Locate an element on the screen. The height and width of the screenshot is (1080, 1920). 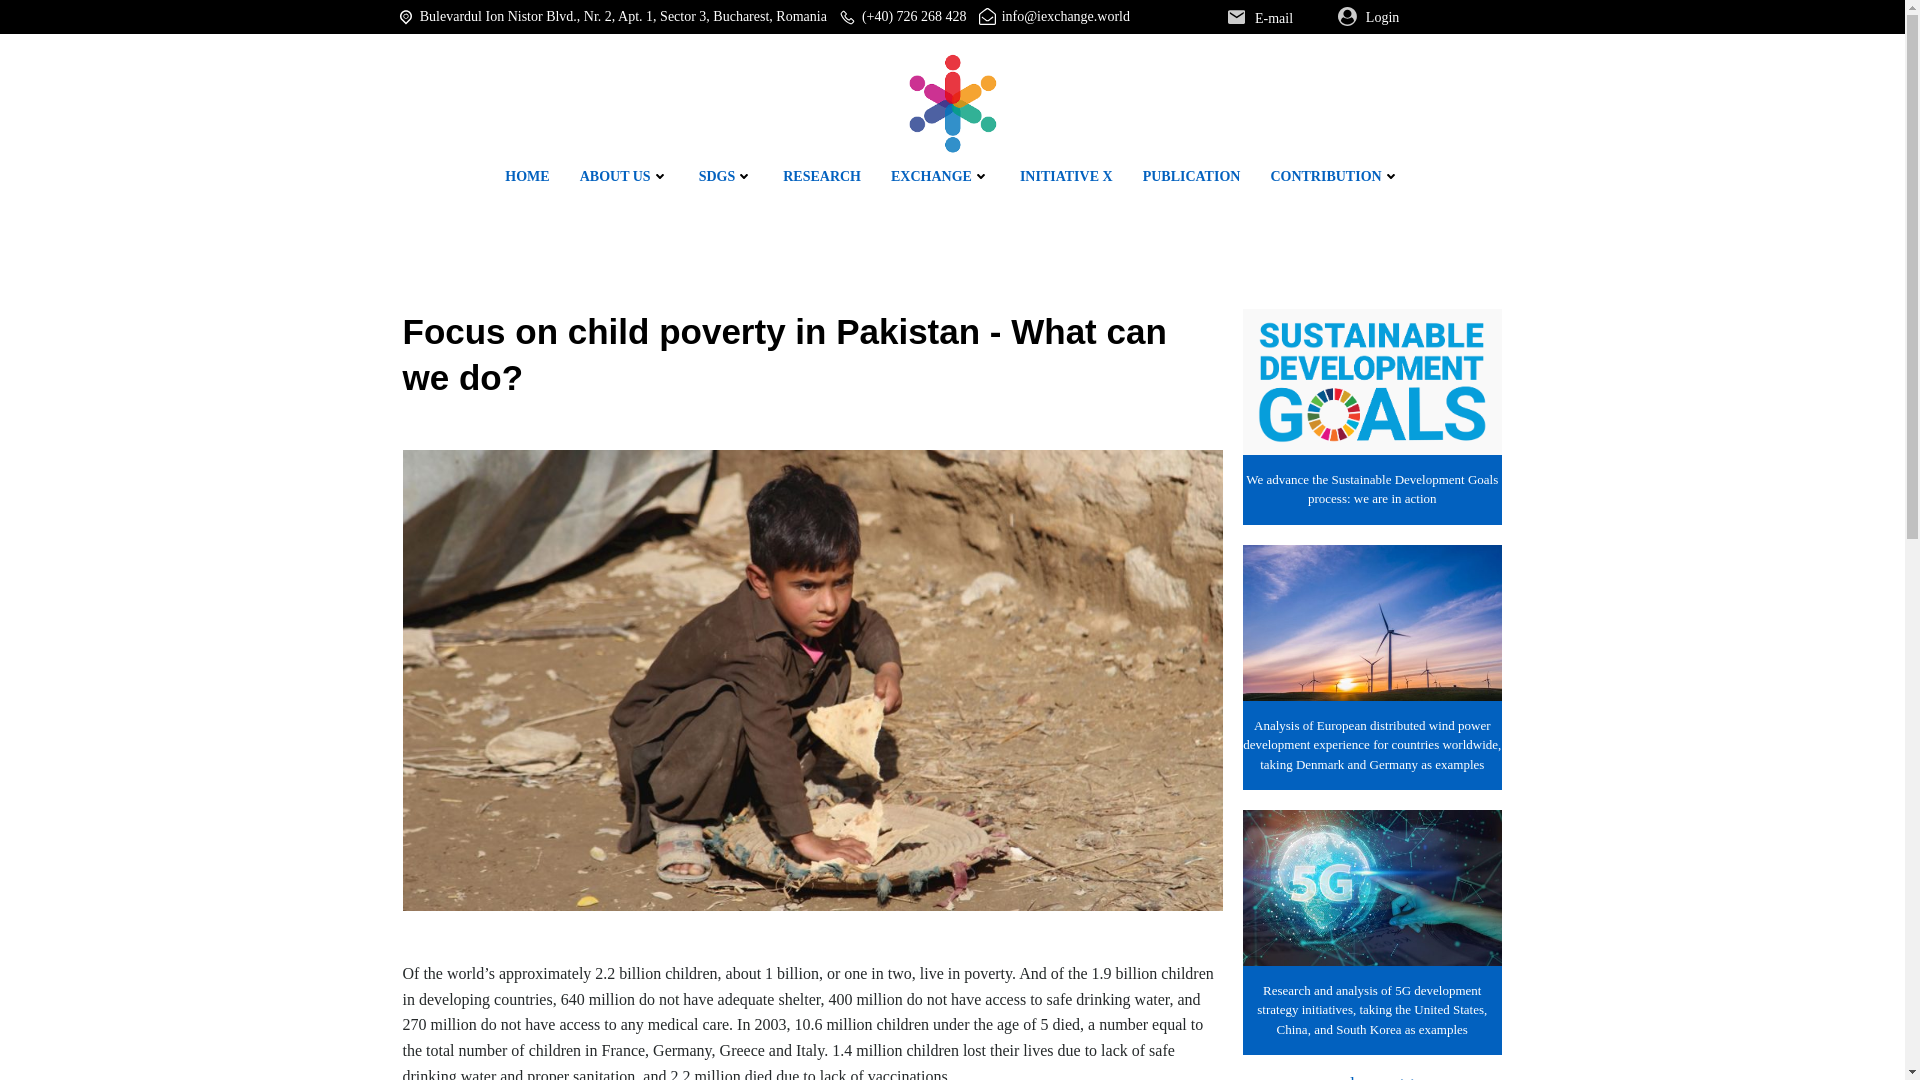
EXCHANGE is located at coordinates (940, 176).